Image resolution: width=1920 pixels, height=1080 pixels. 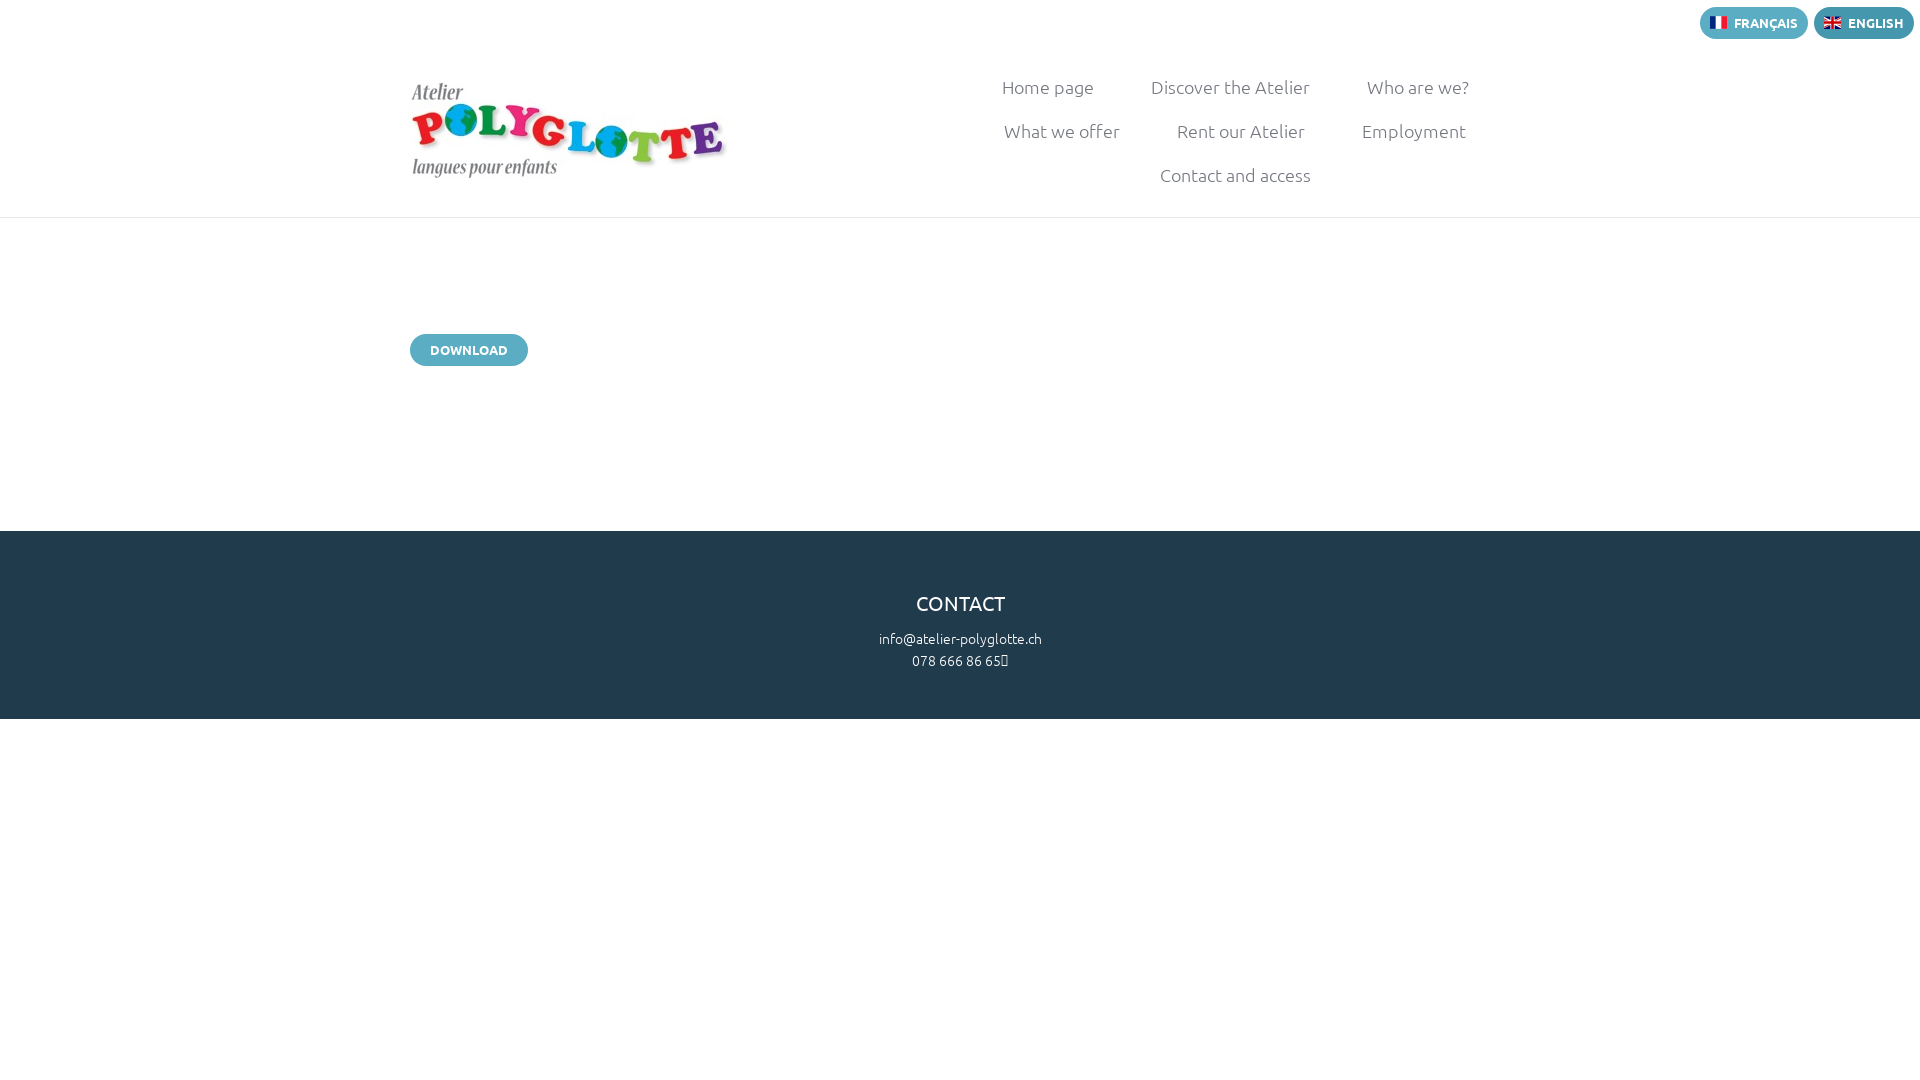 I want to click on logo, so click(x=570, y=130).